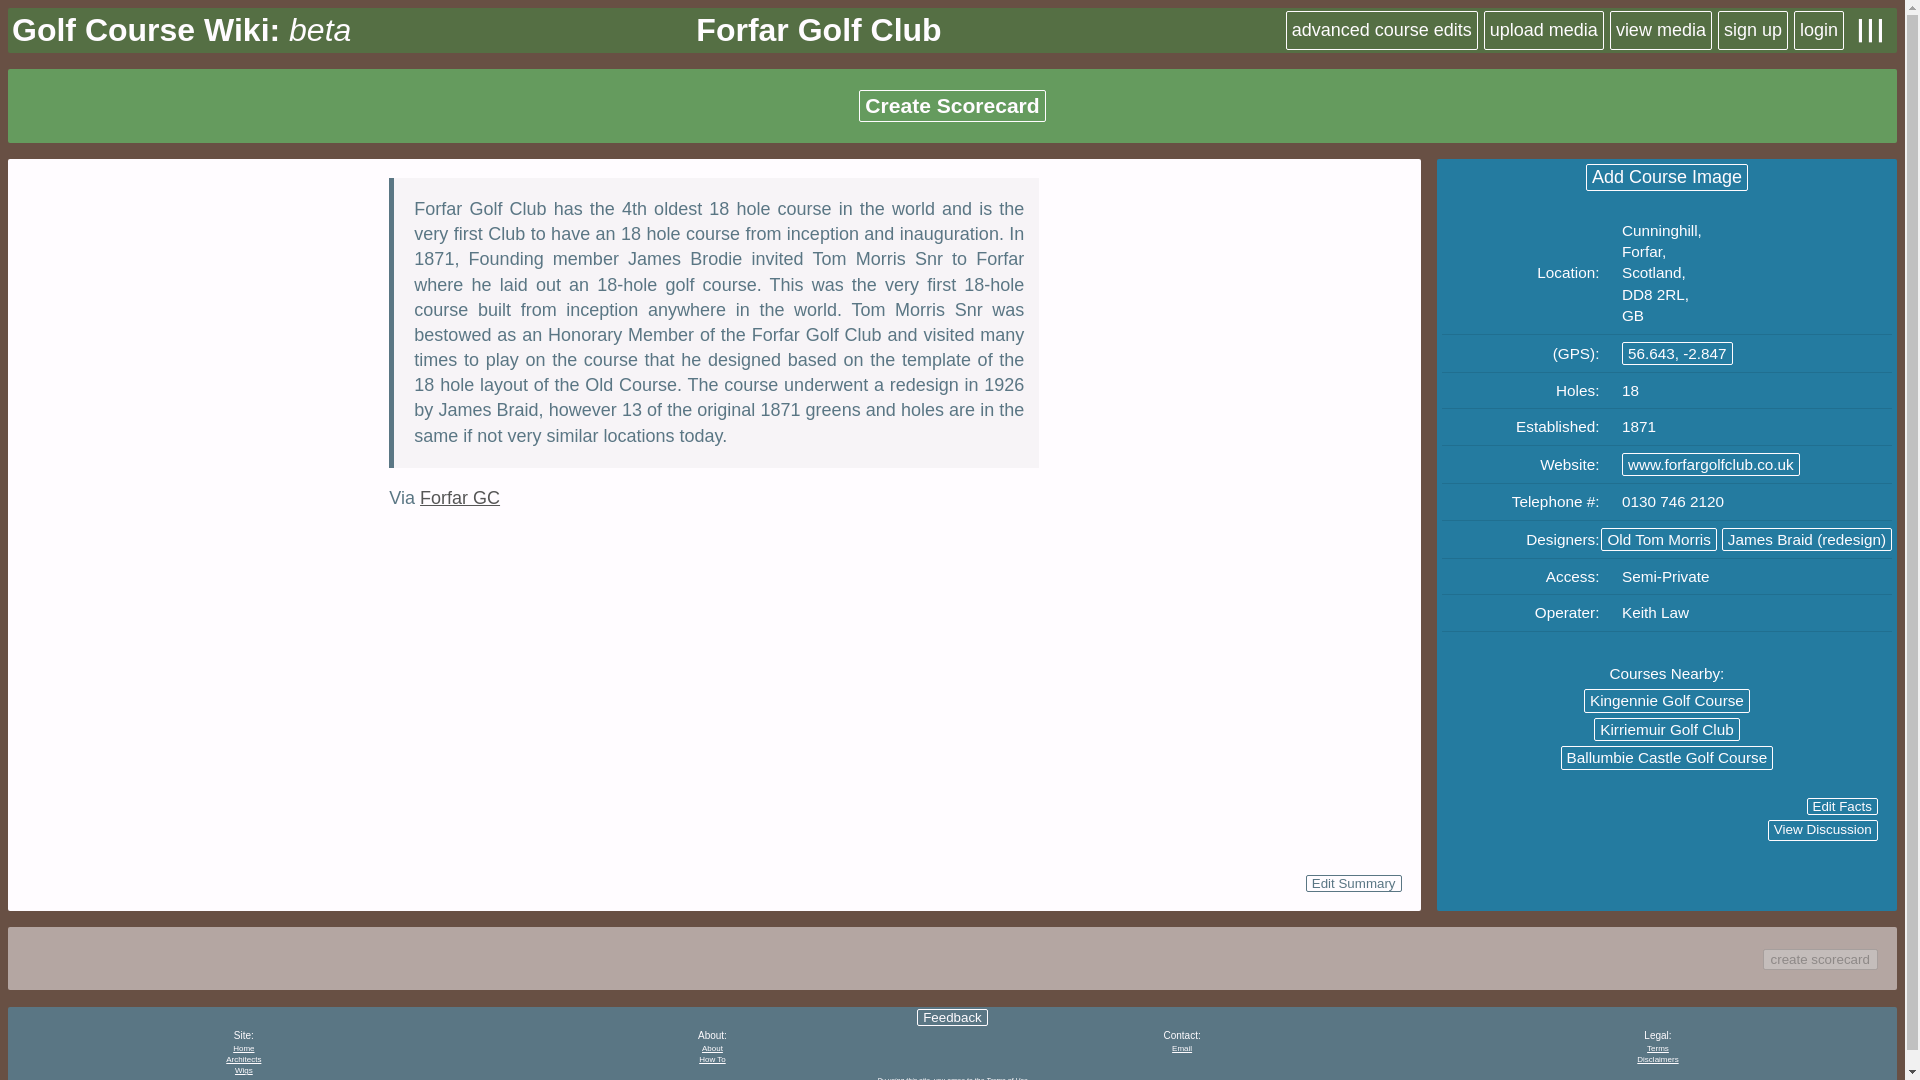 This screenshot has height=1080, width=1920. What do you see at coordinates (1382, 30) in the screenshot?
I see `advanced course edits` at bounding box center [1382, 30].